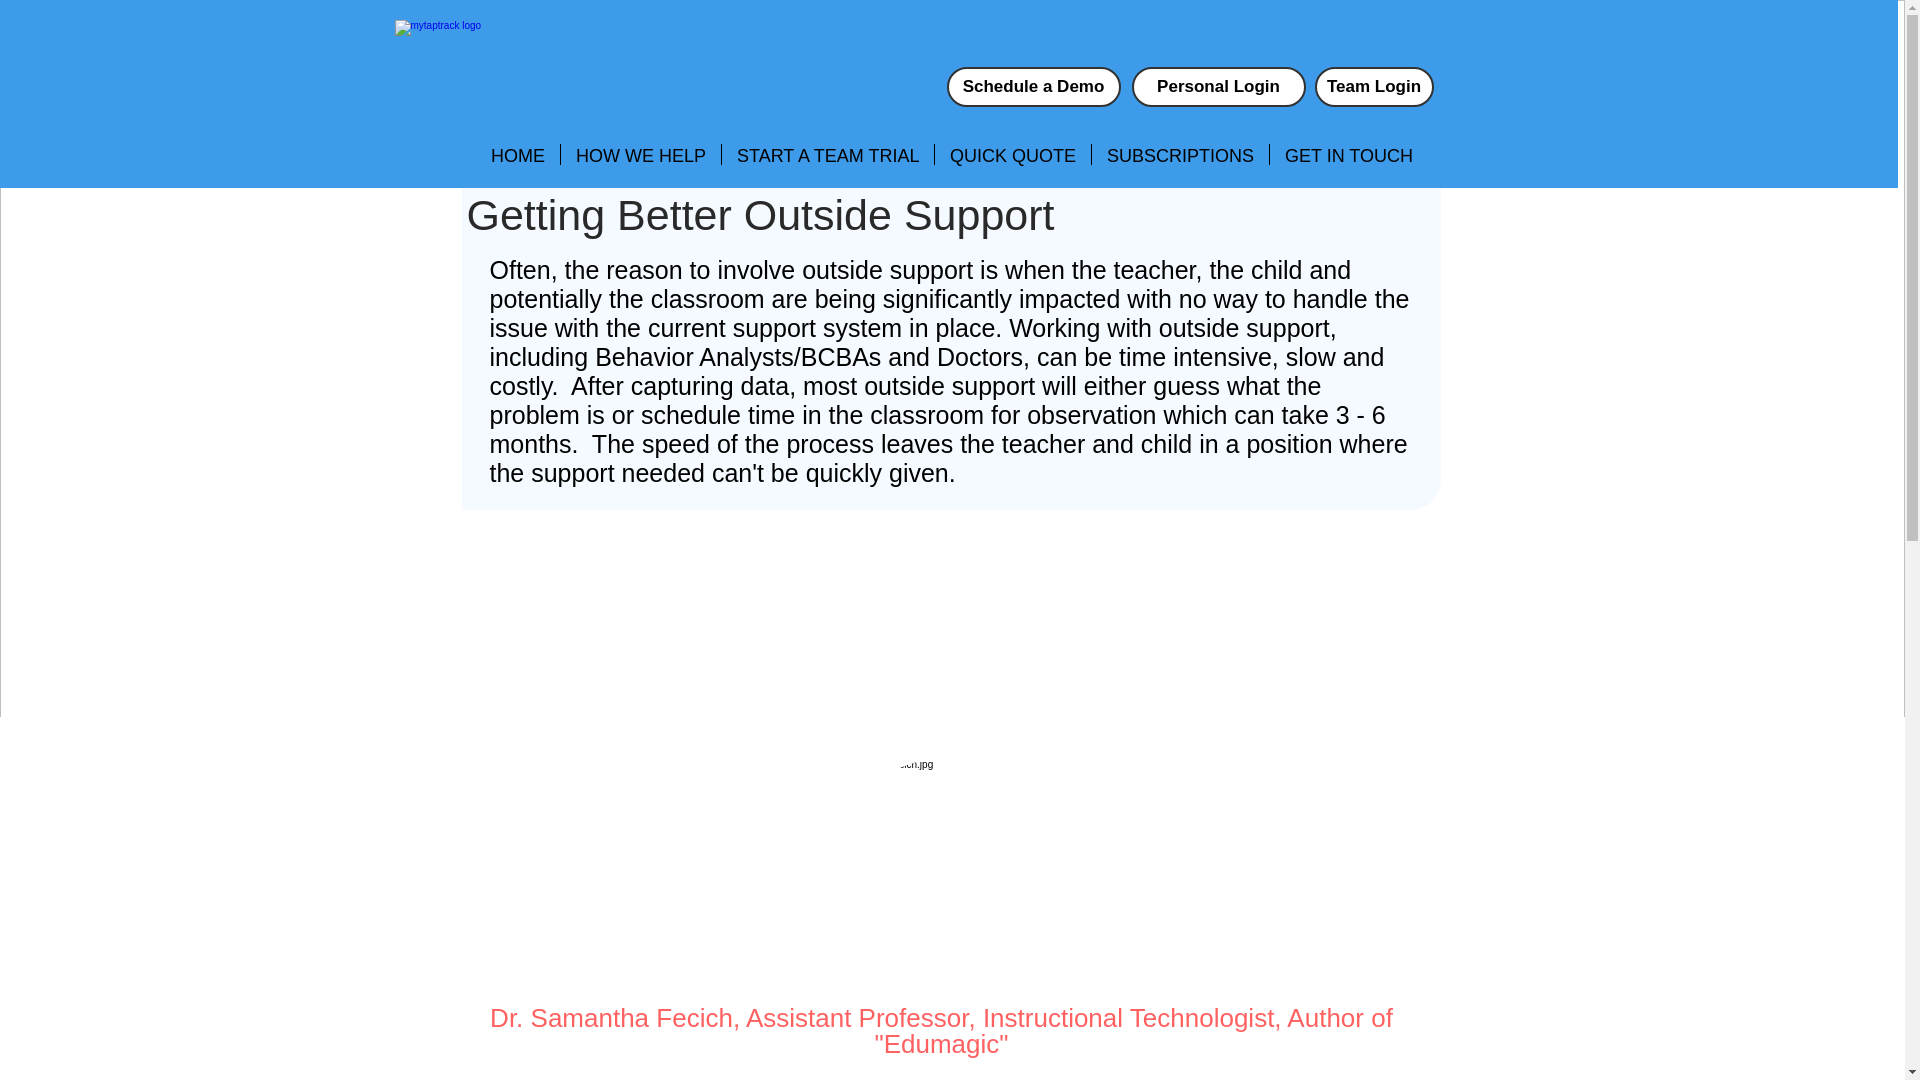 The width and height of the screenshot is (1920, 1080). What do you see at coordinates (1032, 86) in the screenshot?
I see `Schedule a Demo` at bounding box center [1032, 86].